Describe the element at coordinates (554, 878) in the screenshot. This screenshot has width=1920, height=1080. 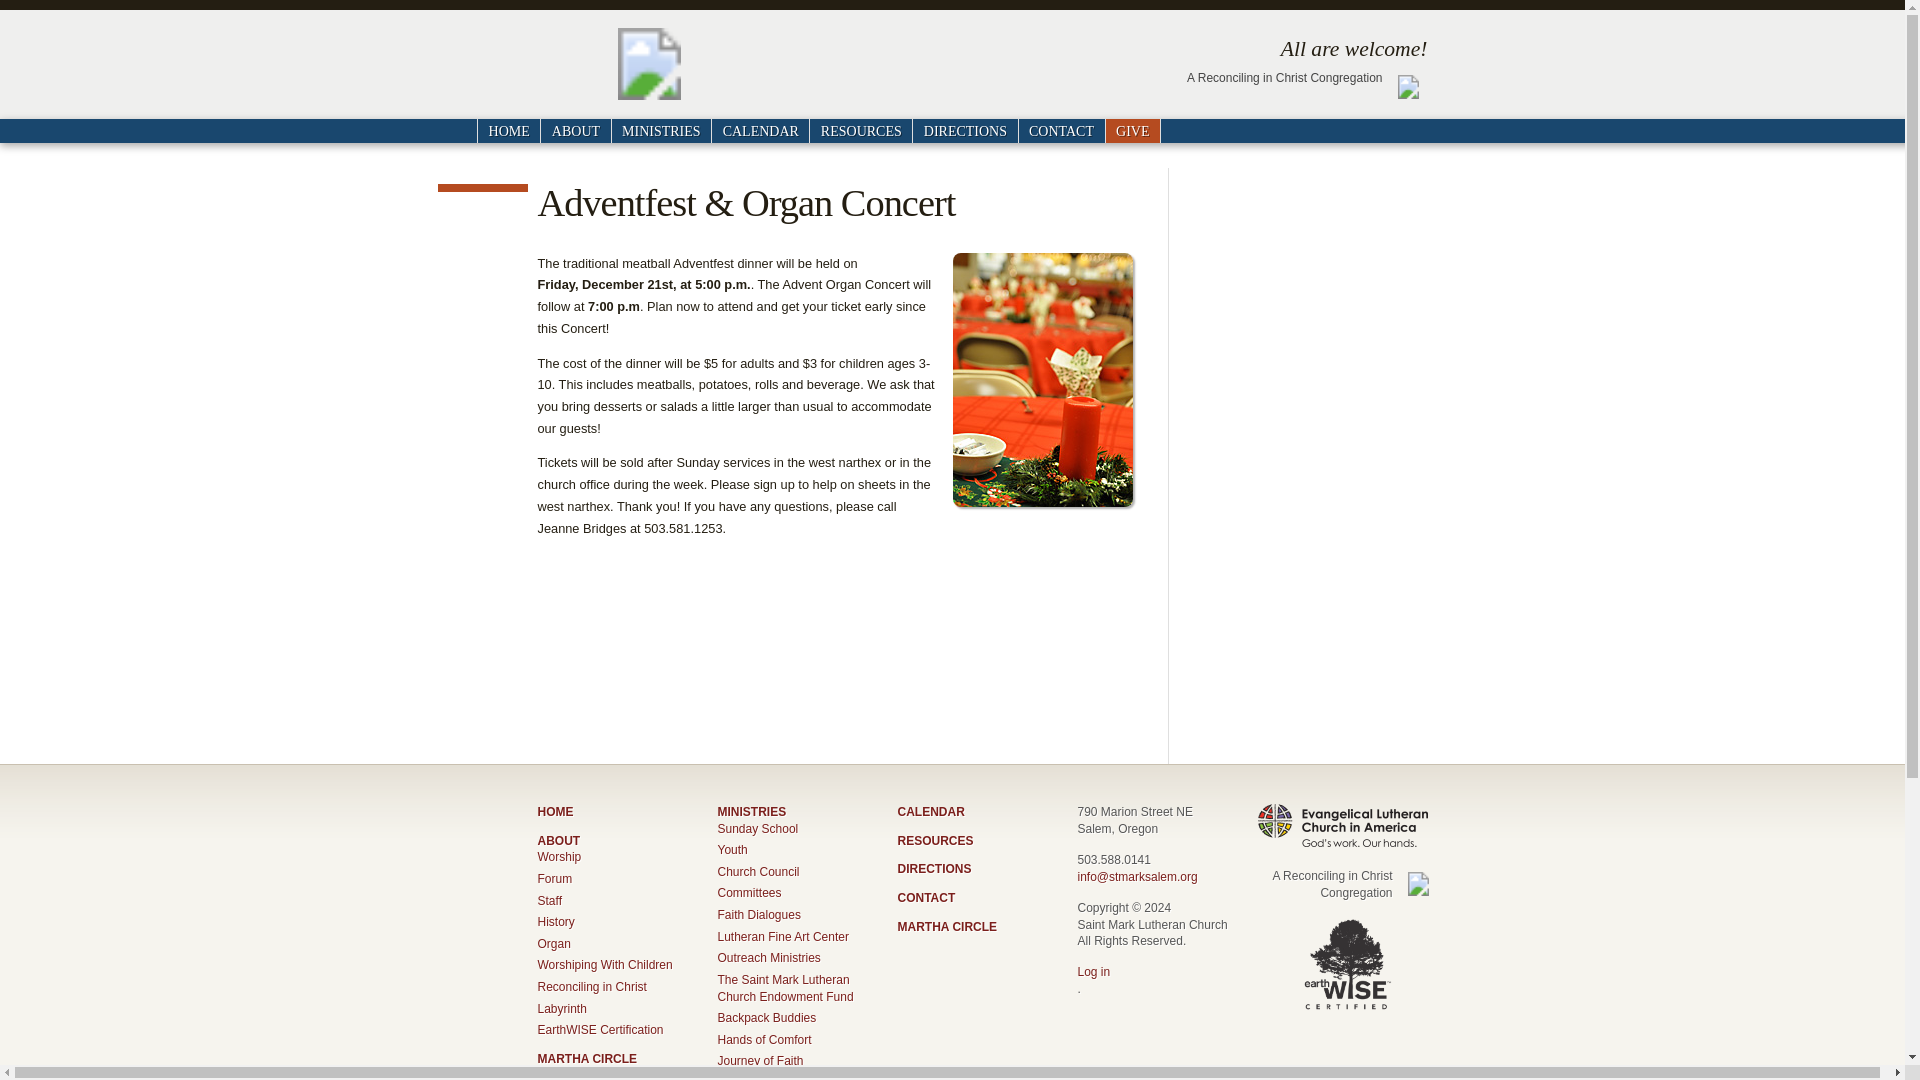
I see `Forum` at that location.